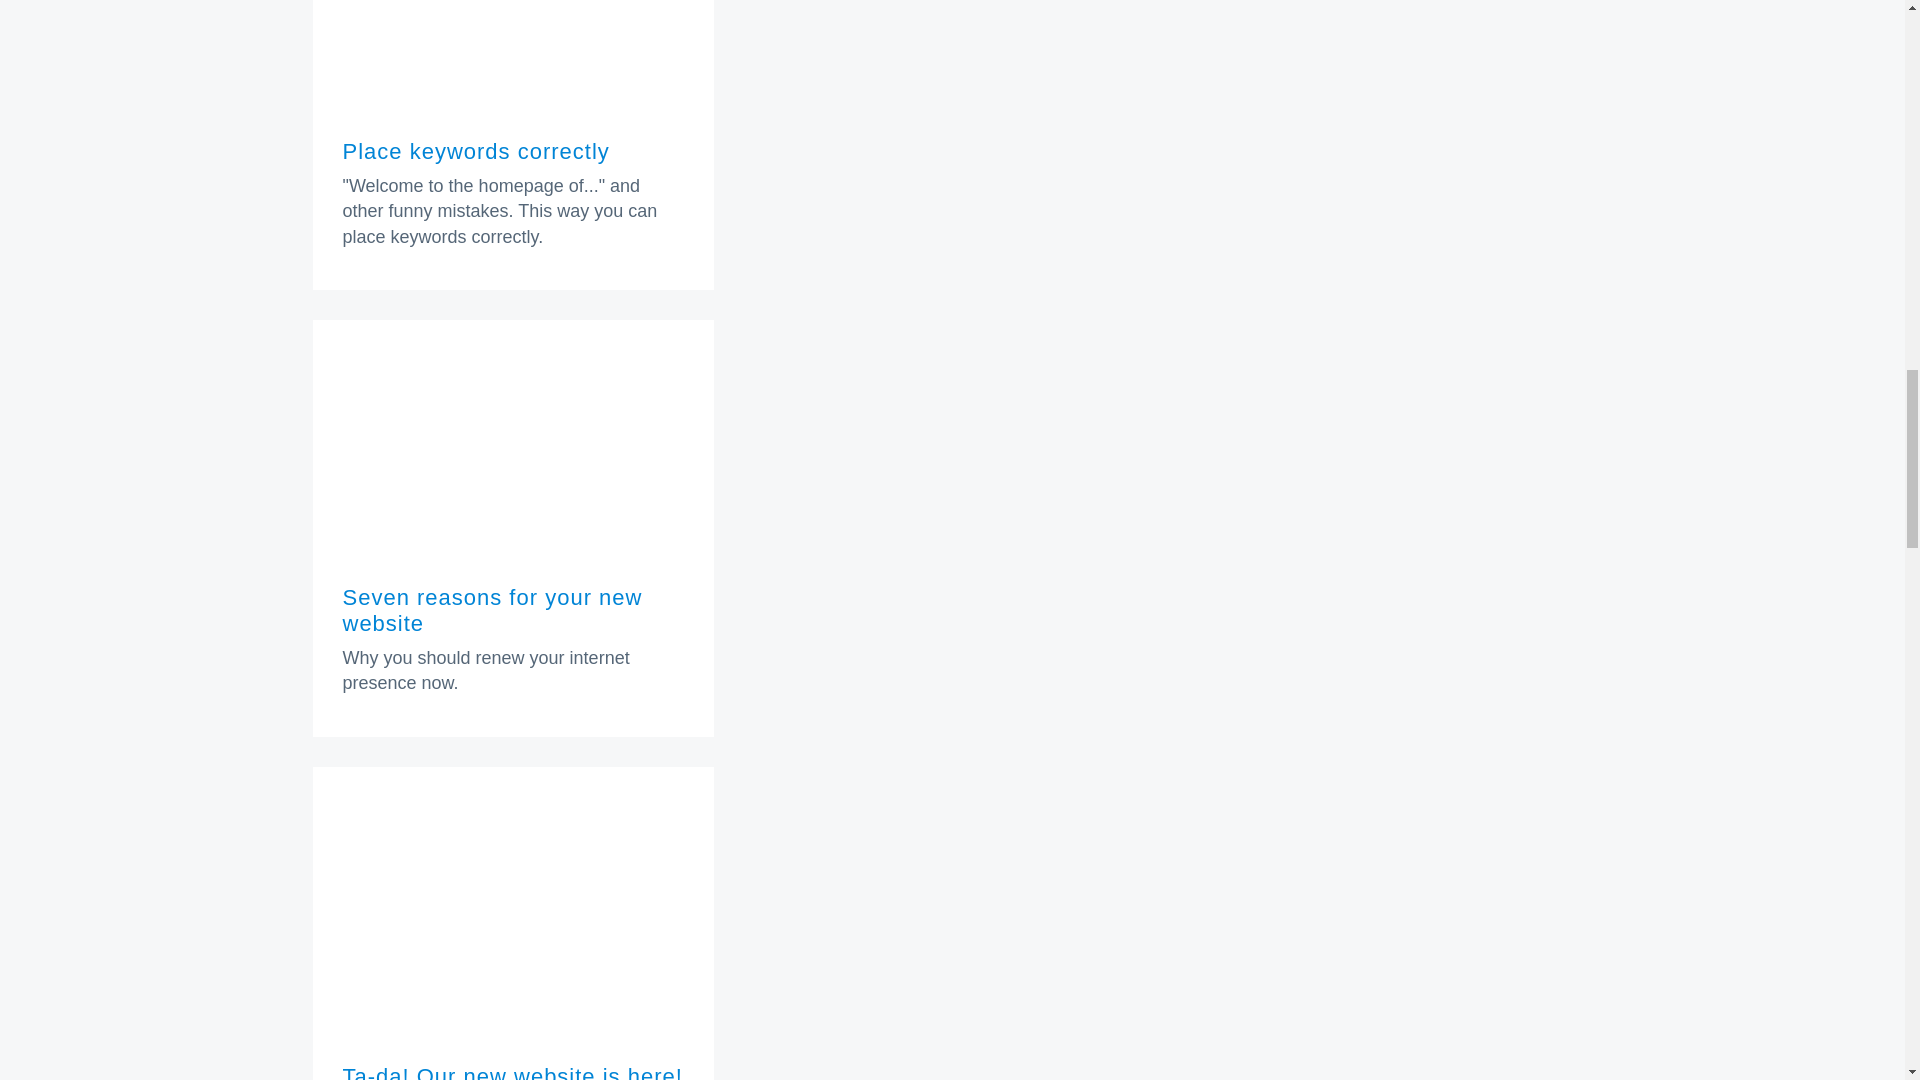  I want to click on Ta-da! Our new website is here!, so click(511, 1072).